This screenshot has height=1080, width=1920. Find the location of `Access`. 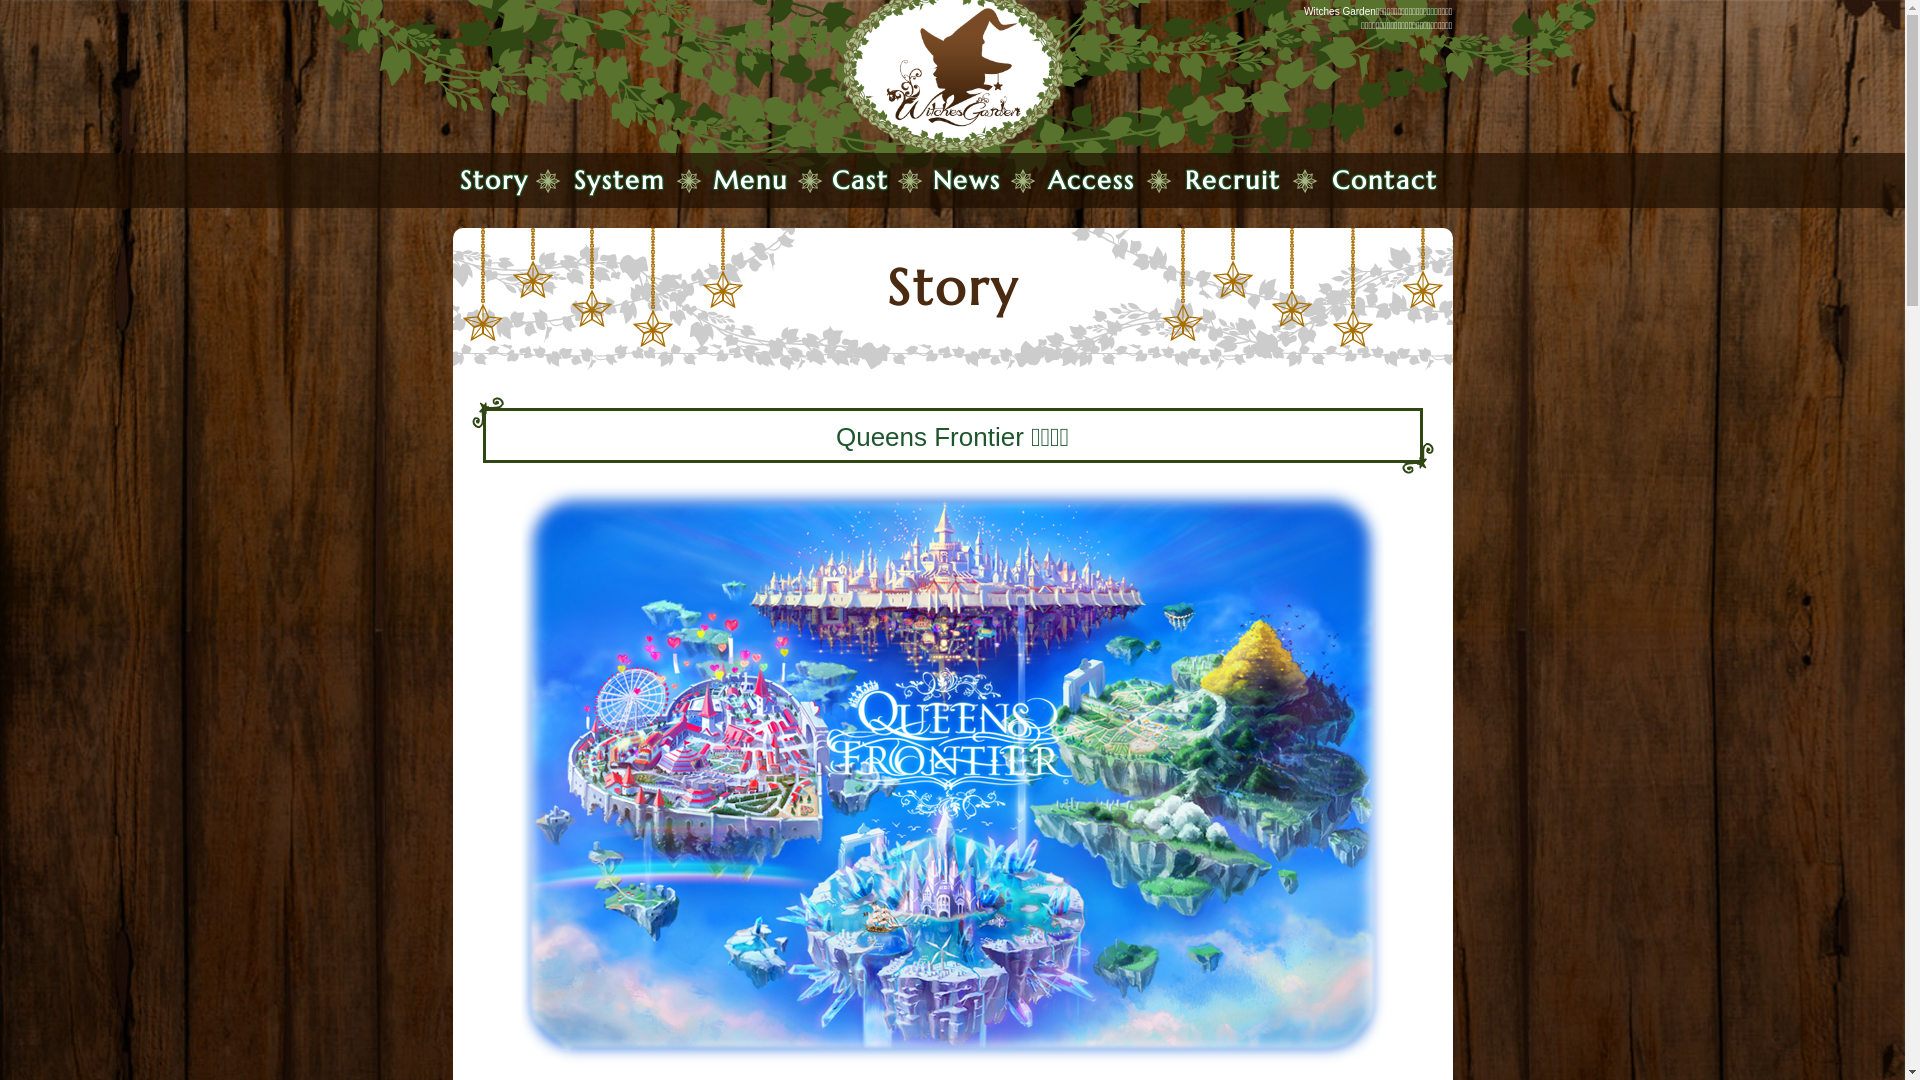

Access is located at coordinates (1092, 180).